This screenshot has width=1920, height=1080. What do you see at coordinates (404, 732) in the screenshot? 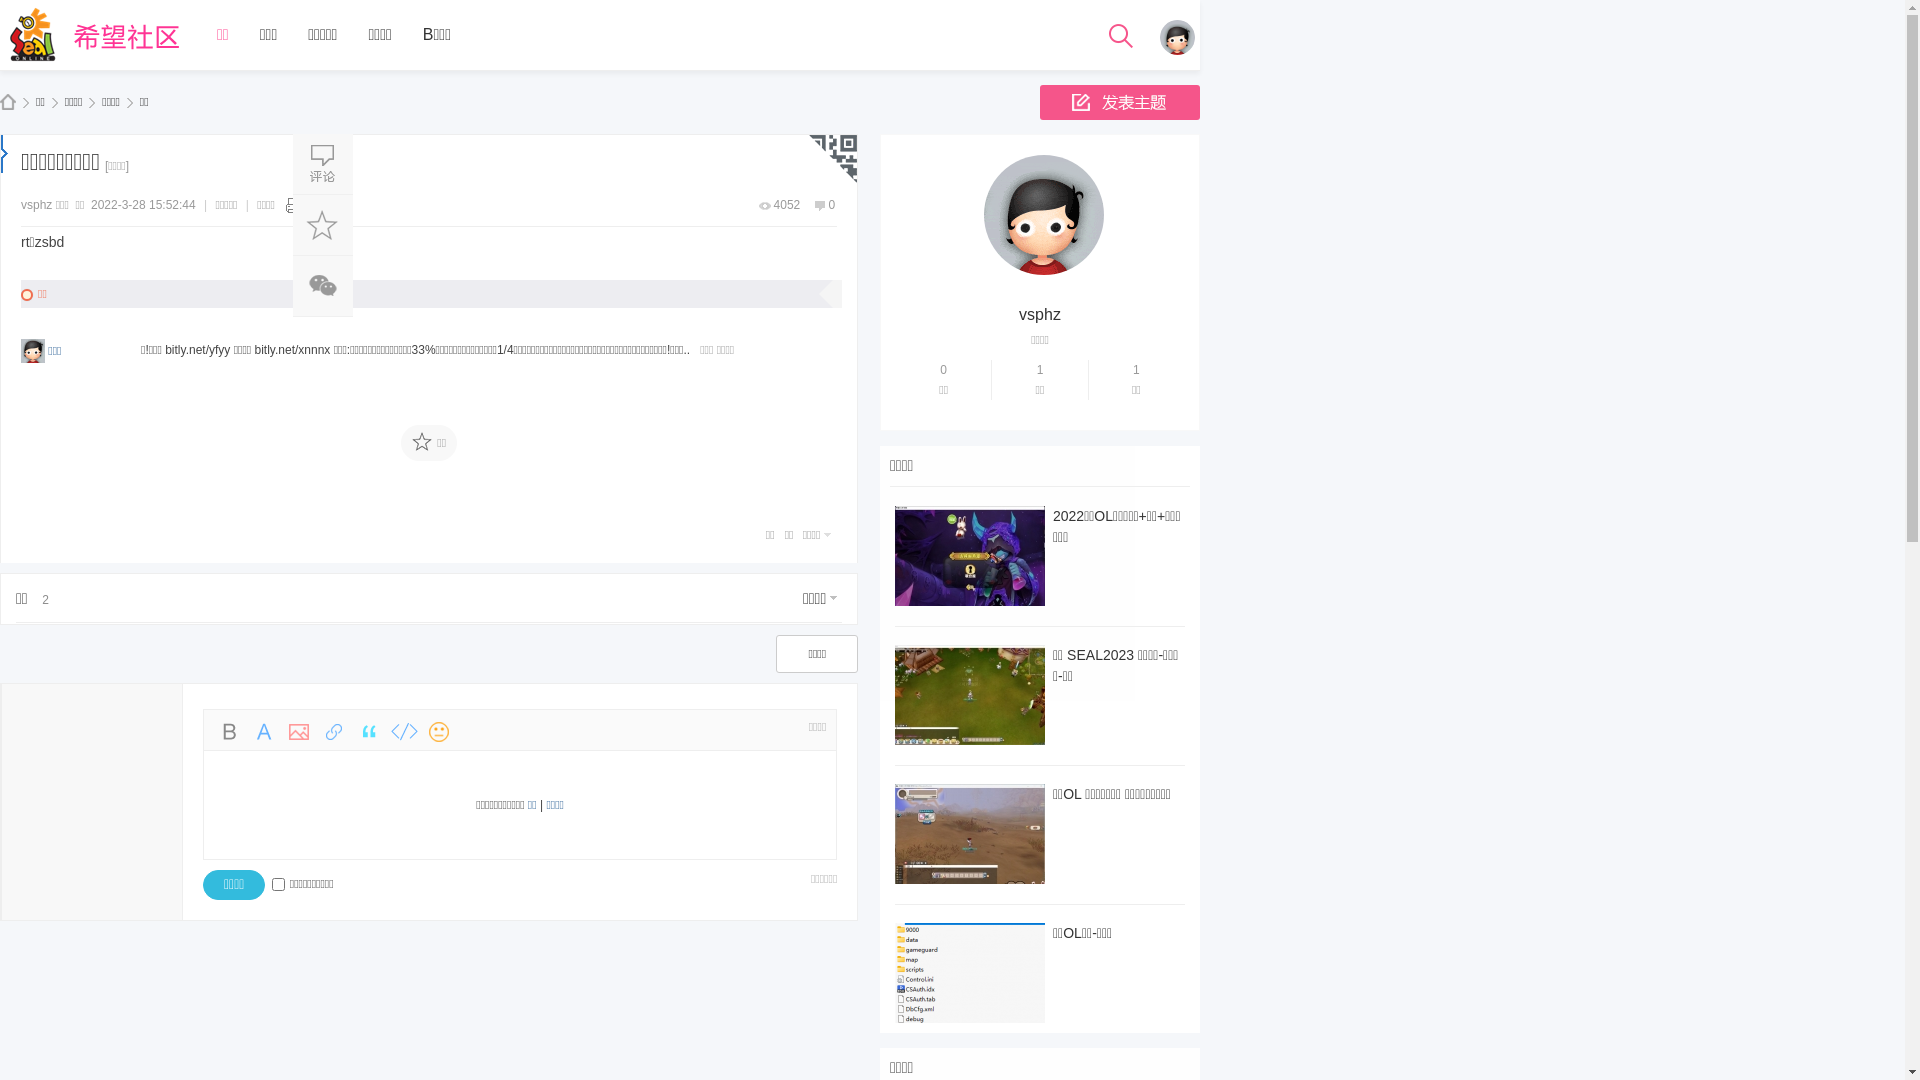
I see `Code` at bounding box center [404, 732].